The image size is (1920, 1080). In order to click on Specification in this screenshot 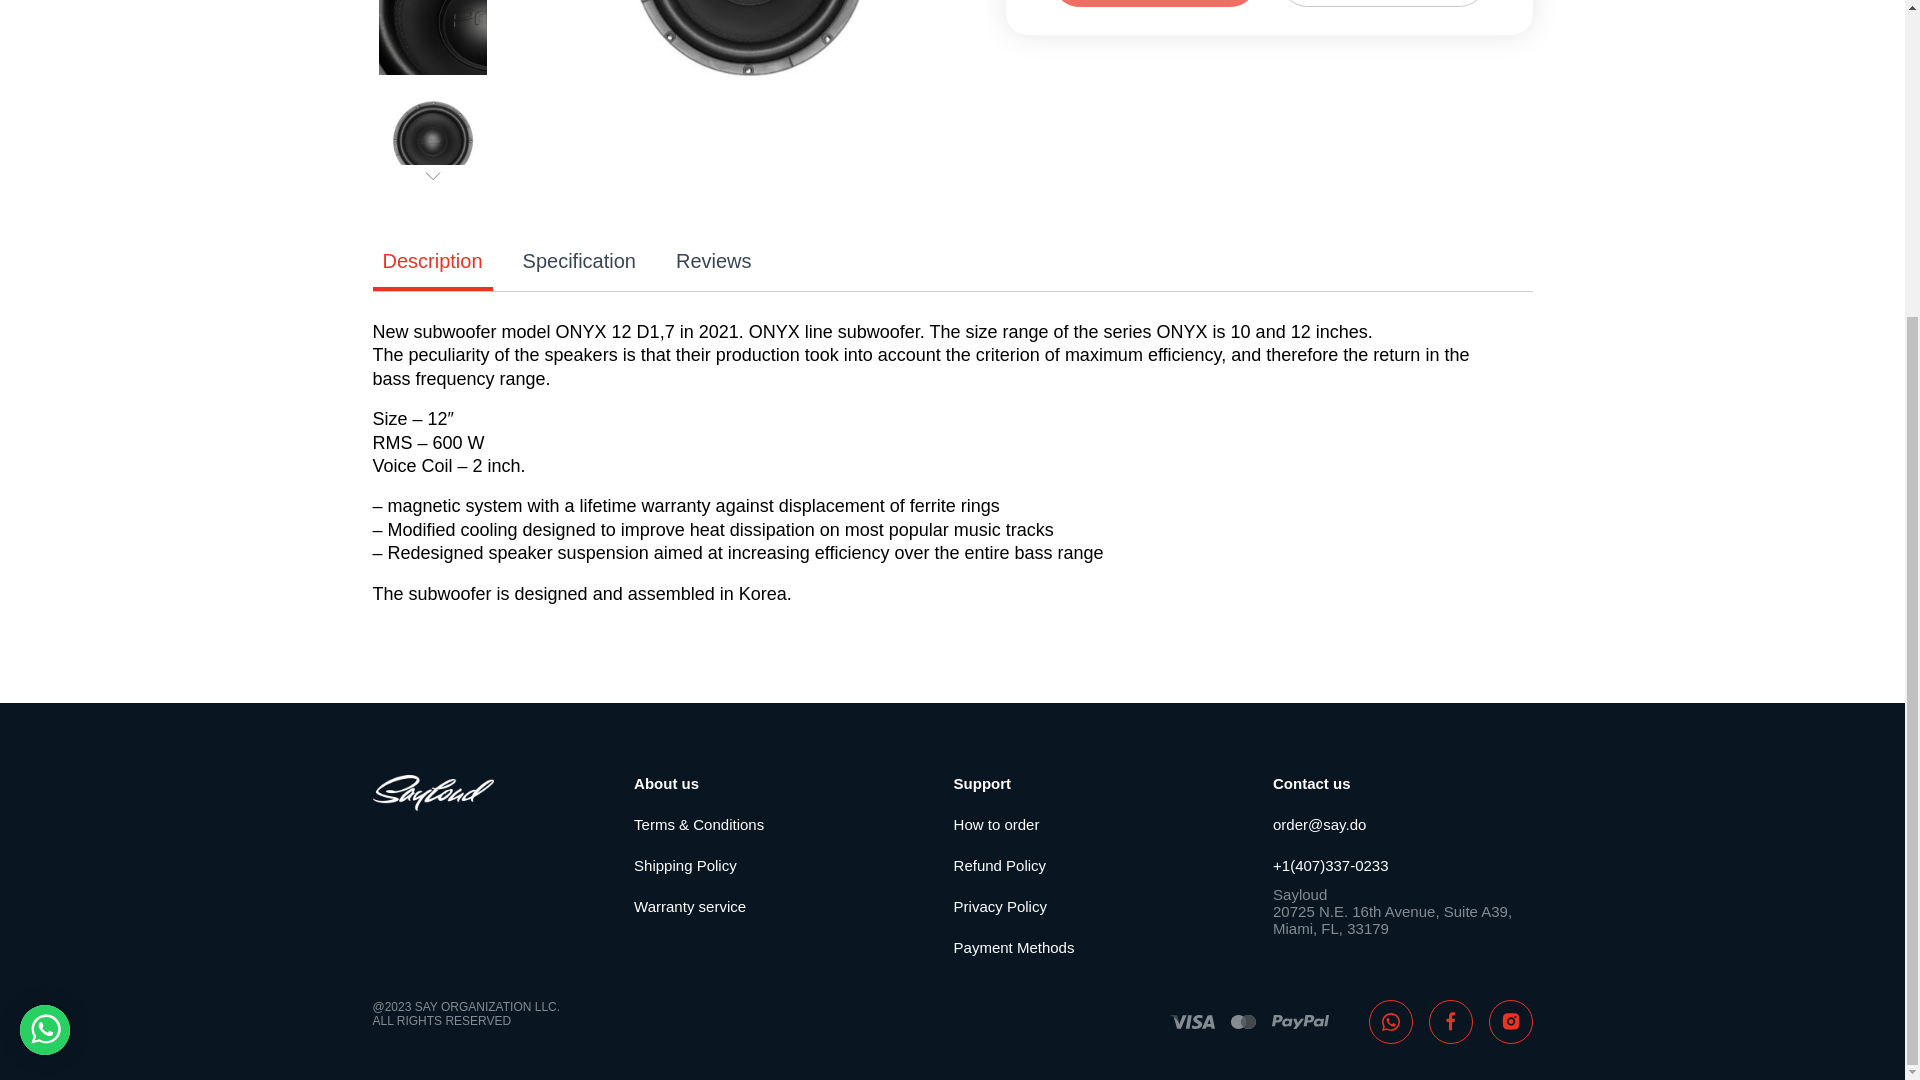, I will do `click(578, 260)`.